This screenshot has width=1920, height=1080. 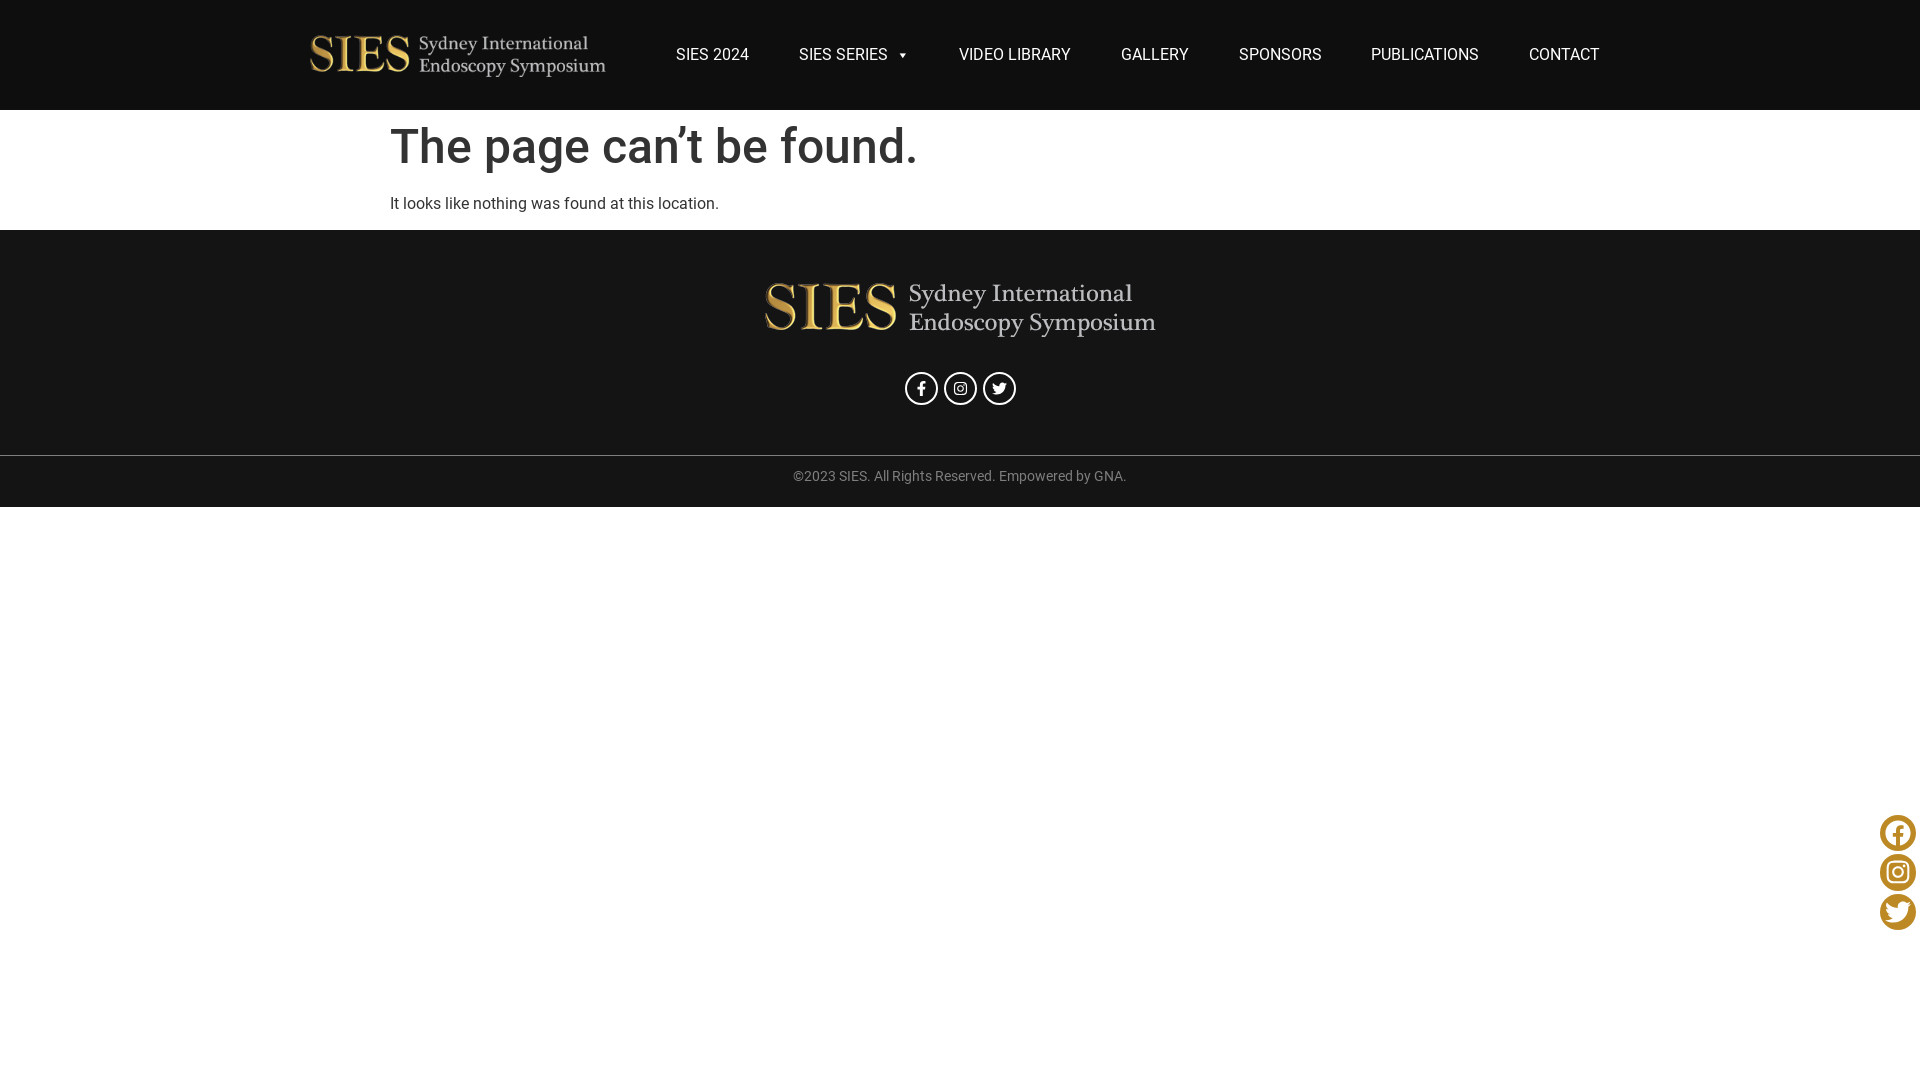 I want to click on VIDEO LIBRARY, so click(x=1015, y=55).